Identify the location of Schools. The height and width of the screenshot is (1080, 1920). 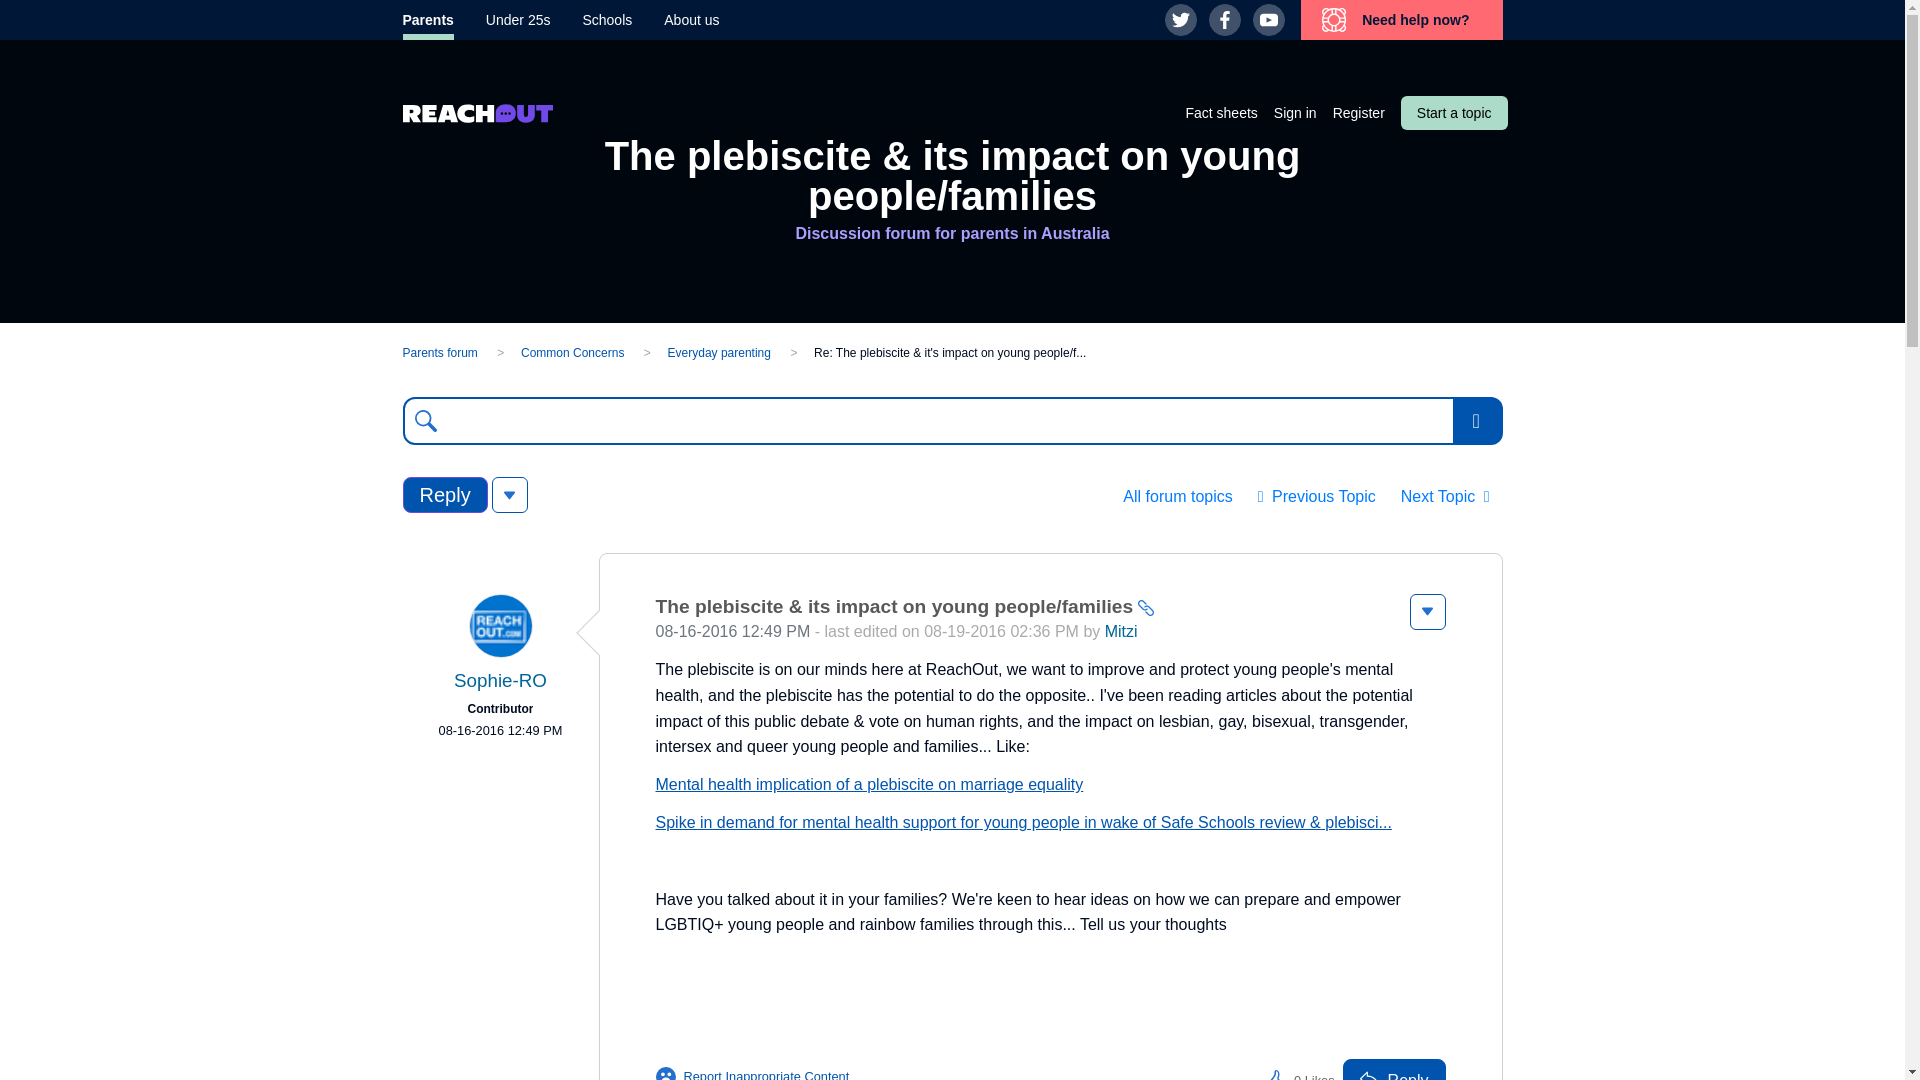
(606, 20).